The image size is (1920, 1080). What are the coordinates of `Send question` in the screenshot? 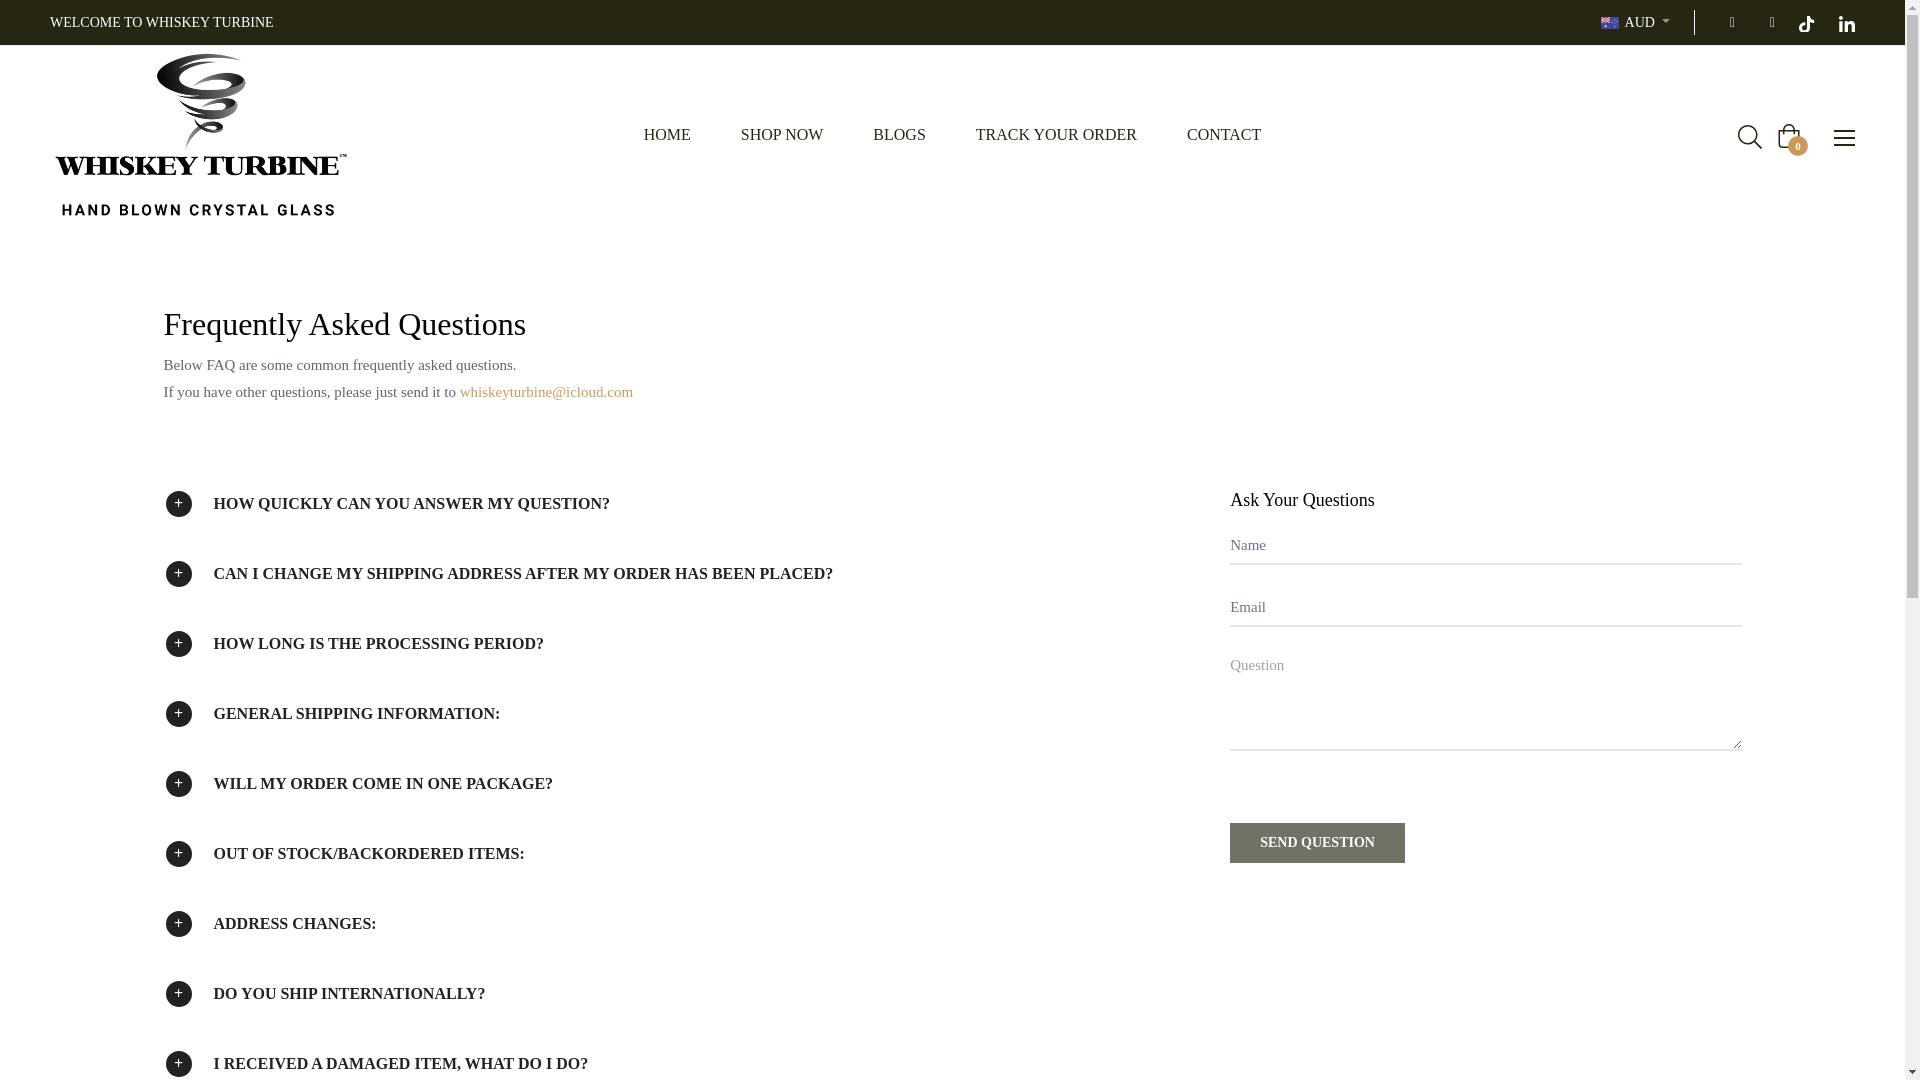 It's located at (1318, 842).